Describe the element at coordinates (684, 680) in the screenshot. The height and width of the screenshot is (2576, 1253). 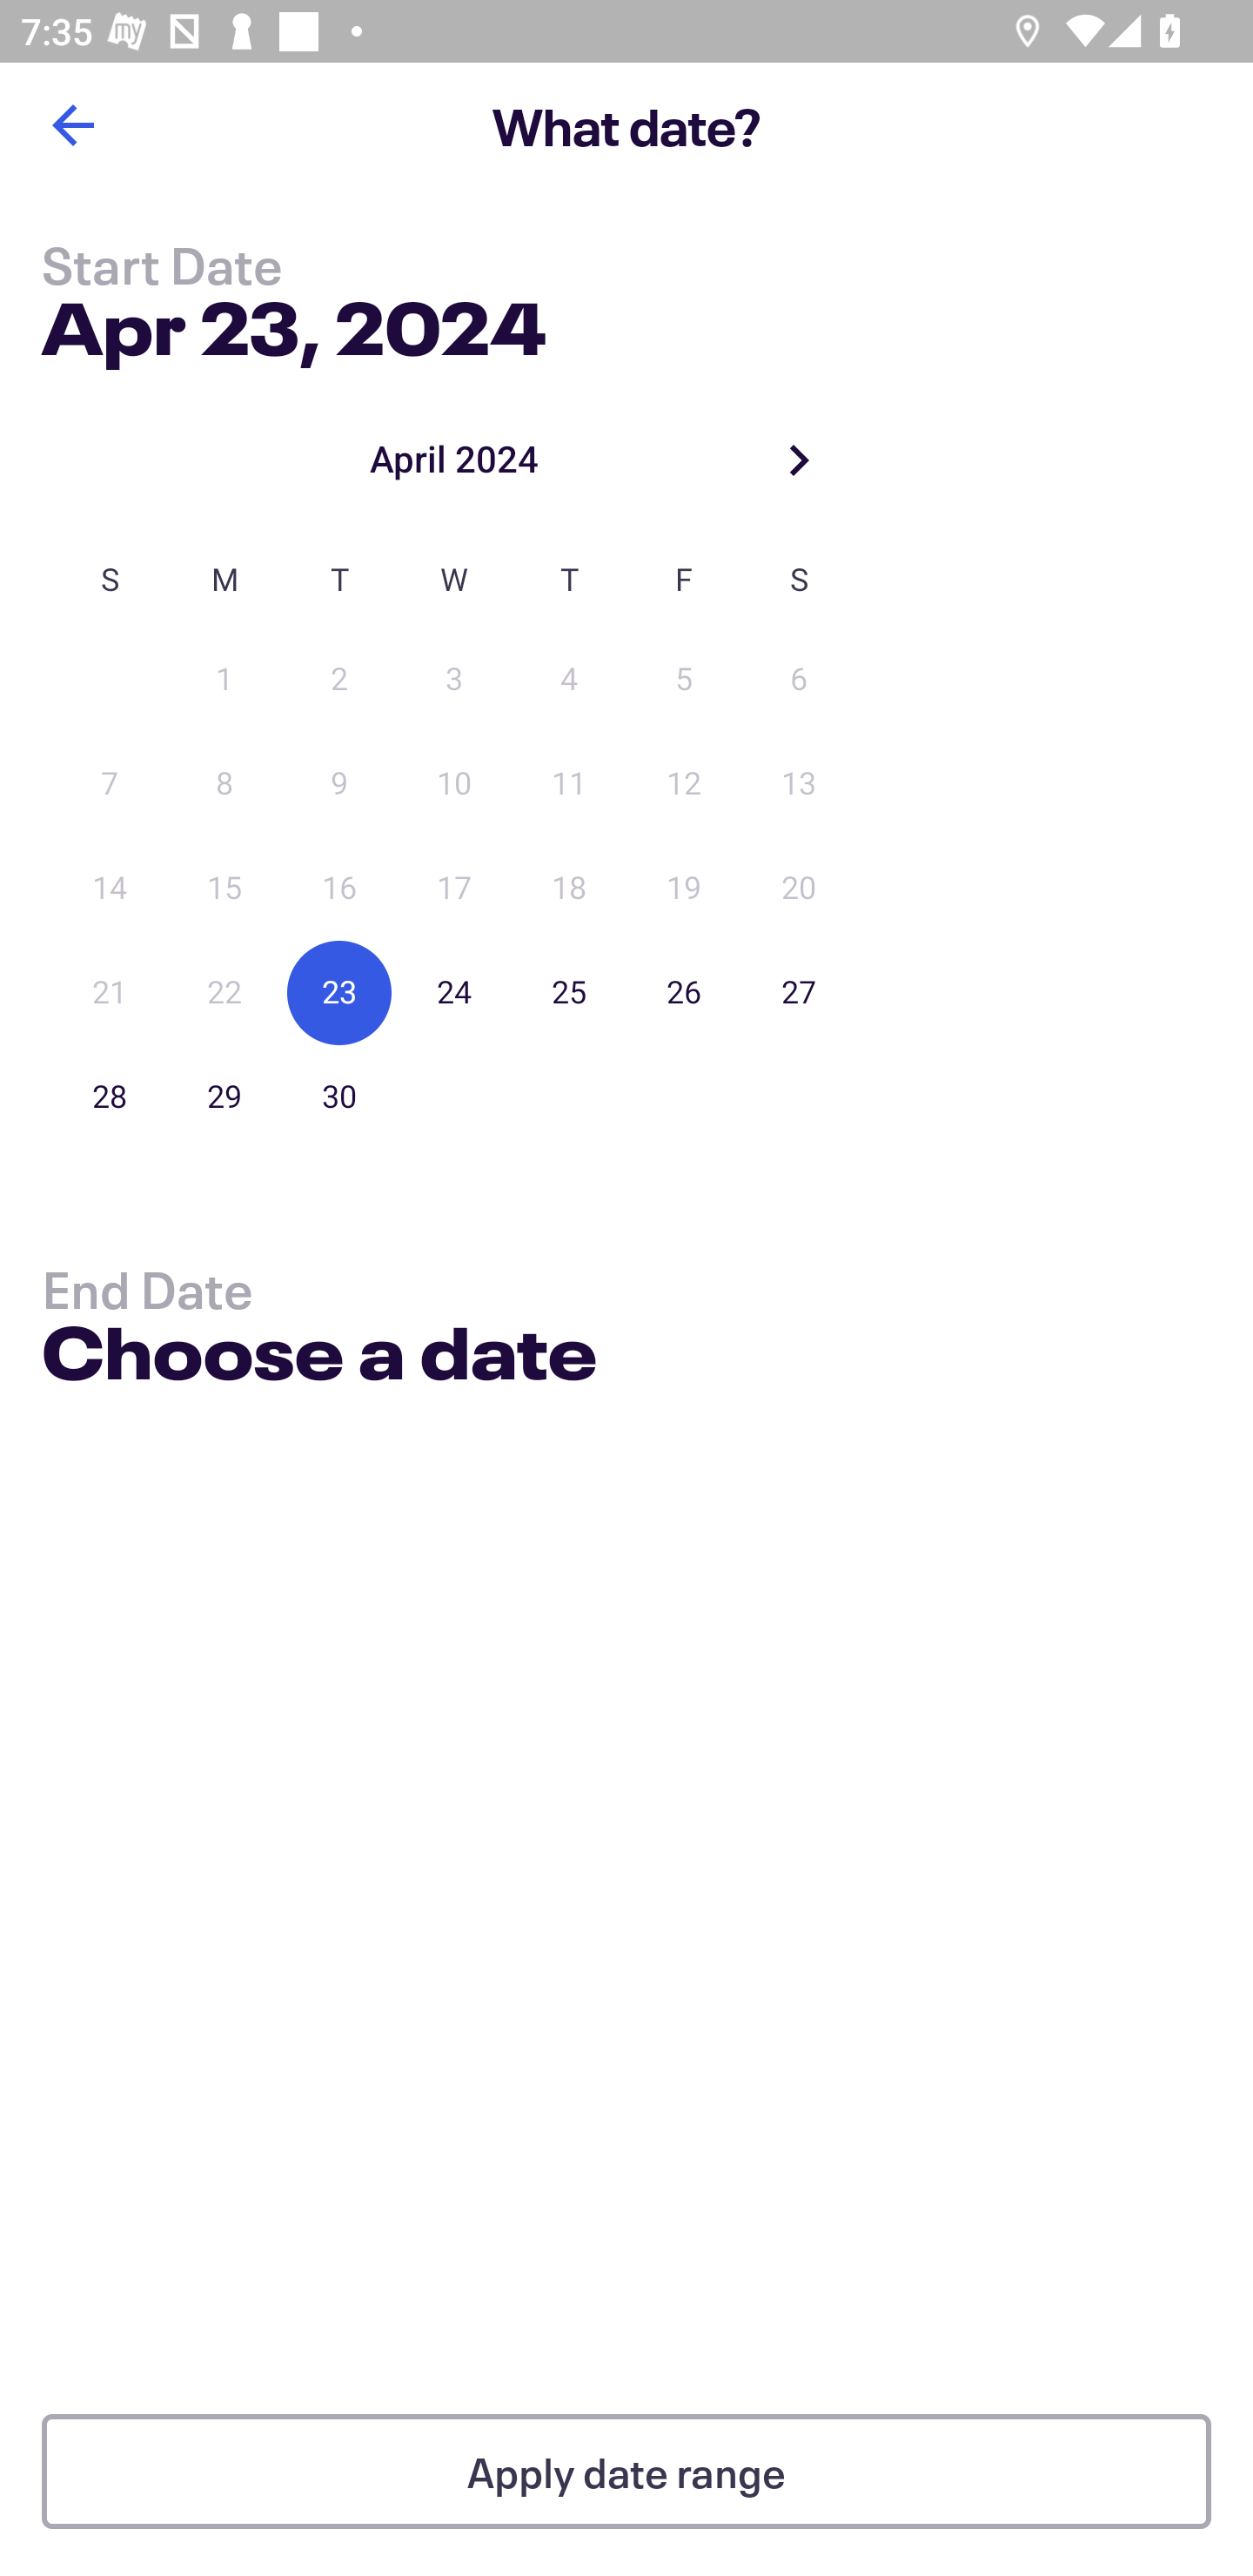
I see `5 05 April 2024` at that location.